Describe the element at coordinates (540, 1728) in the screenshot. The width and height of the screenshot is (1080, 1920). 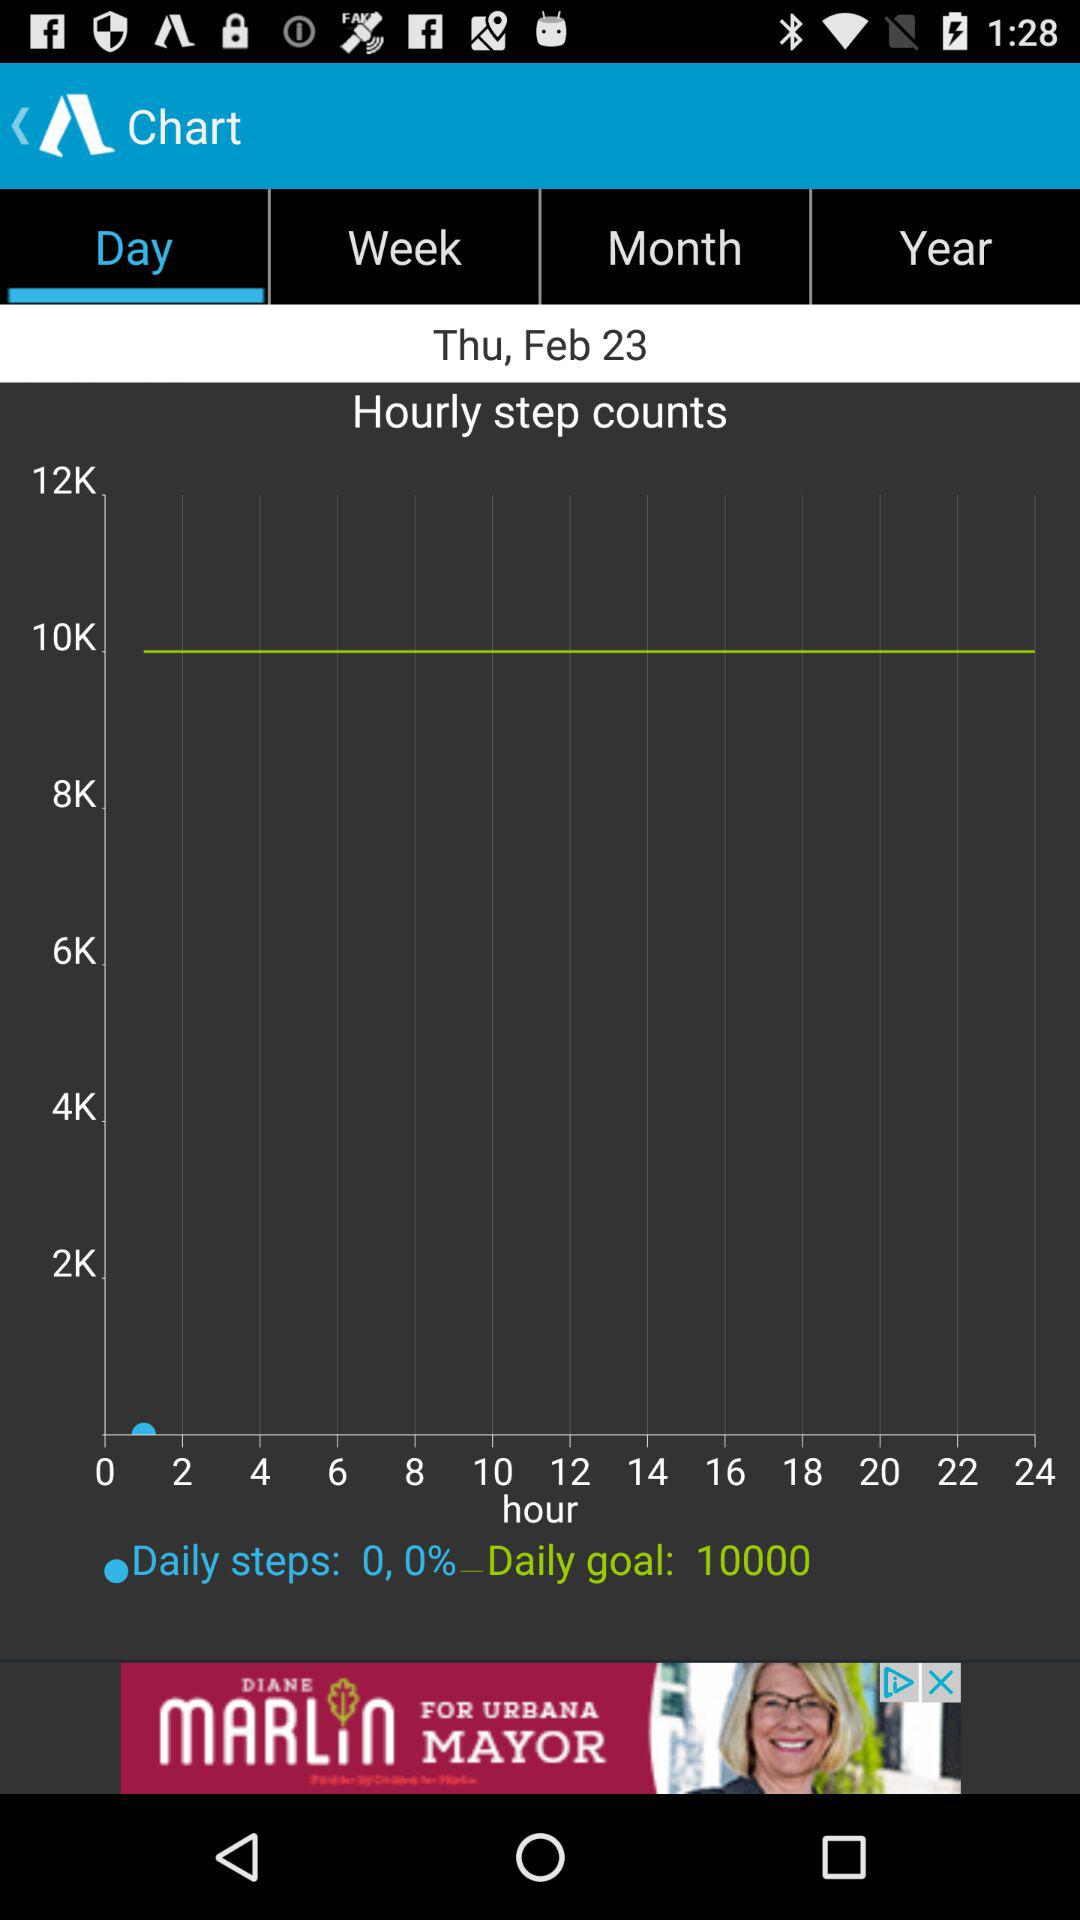
I see `paid advertisement` at that location.